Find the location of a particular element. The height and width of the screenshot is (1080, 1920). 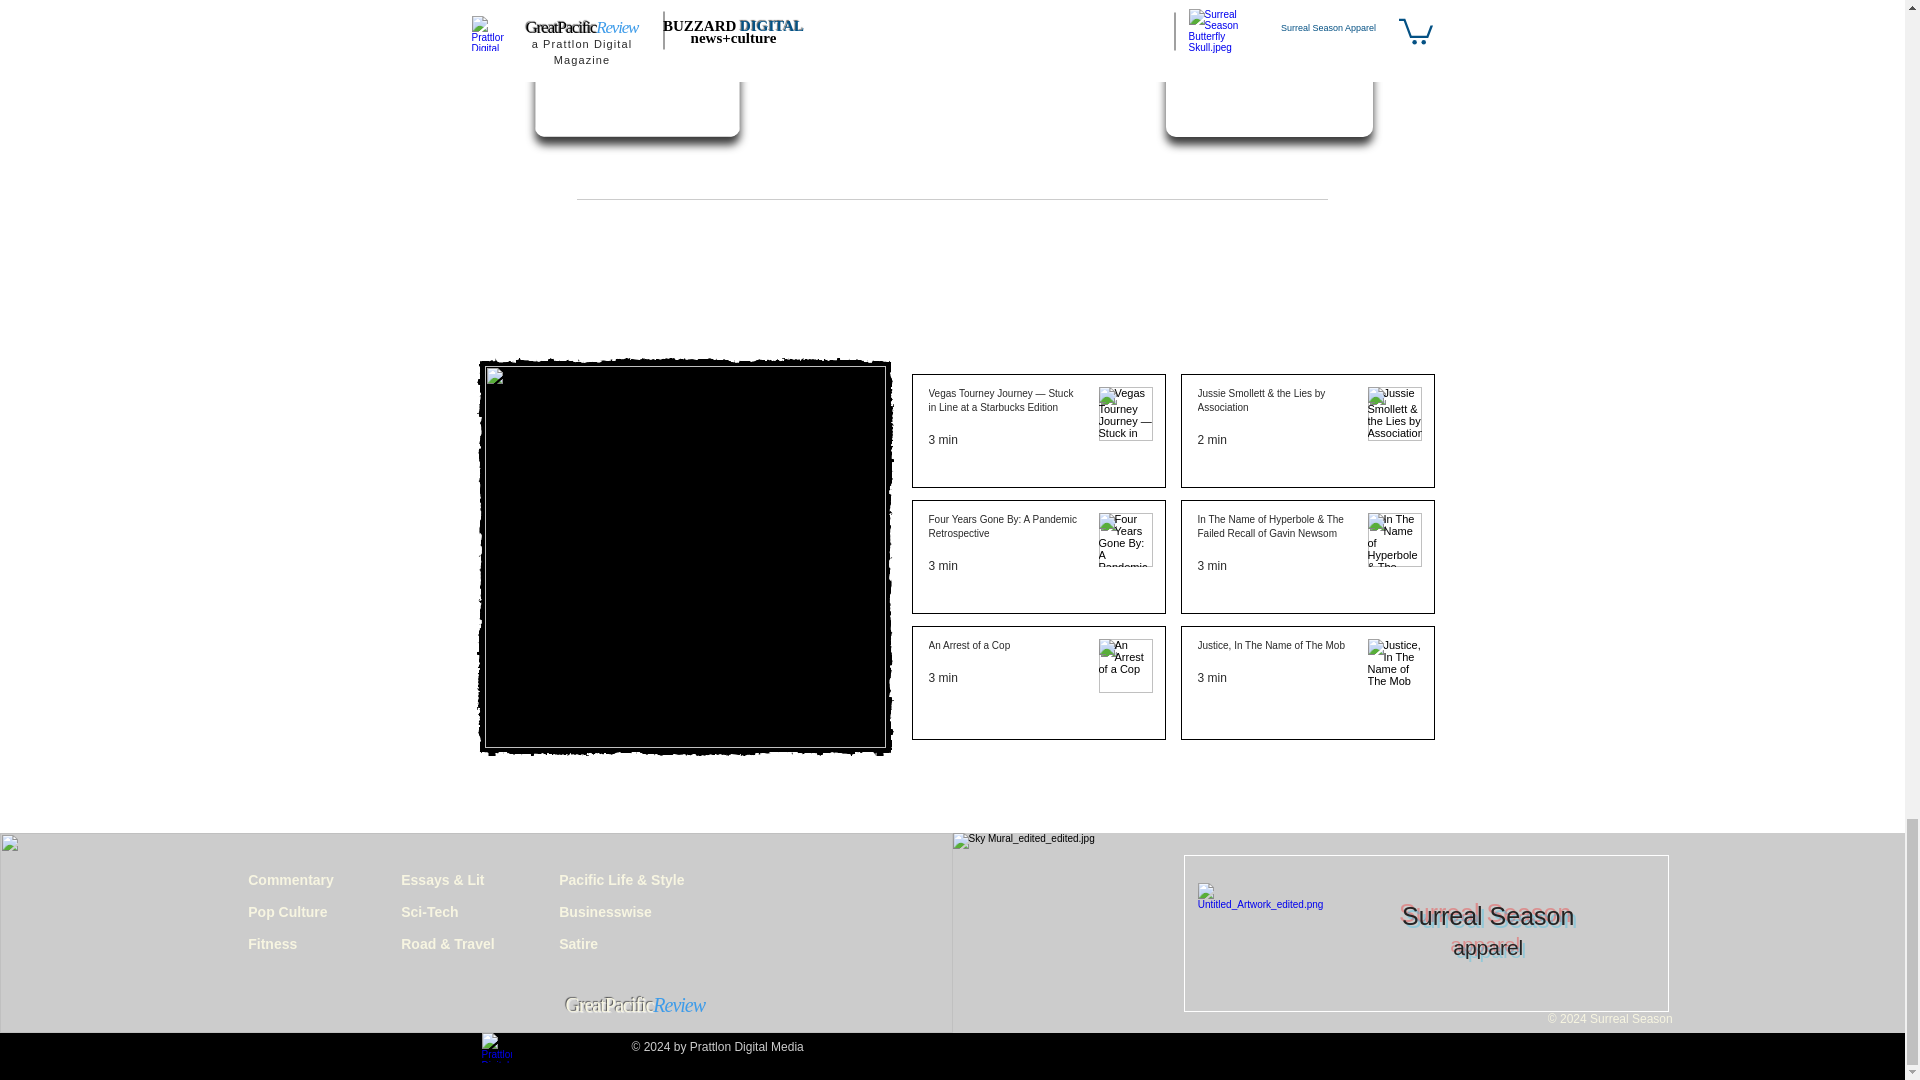

3 min is located at coordinates (1212, 566).